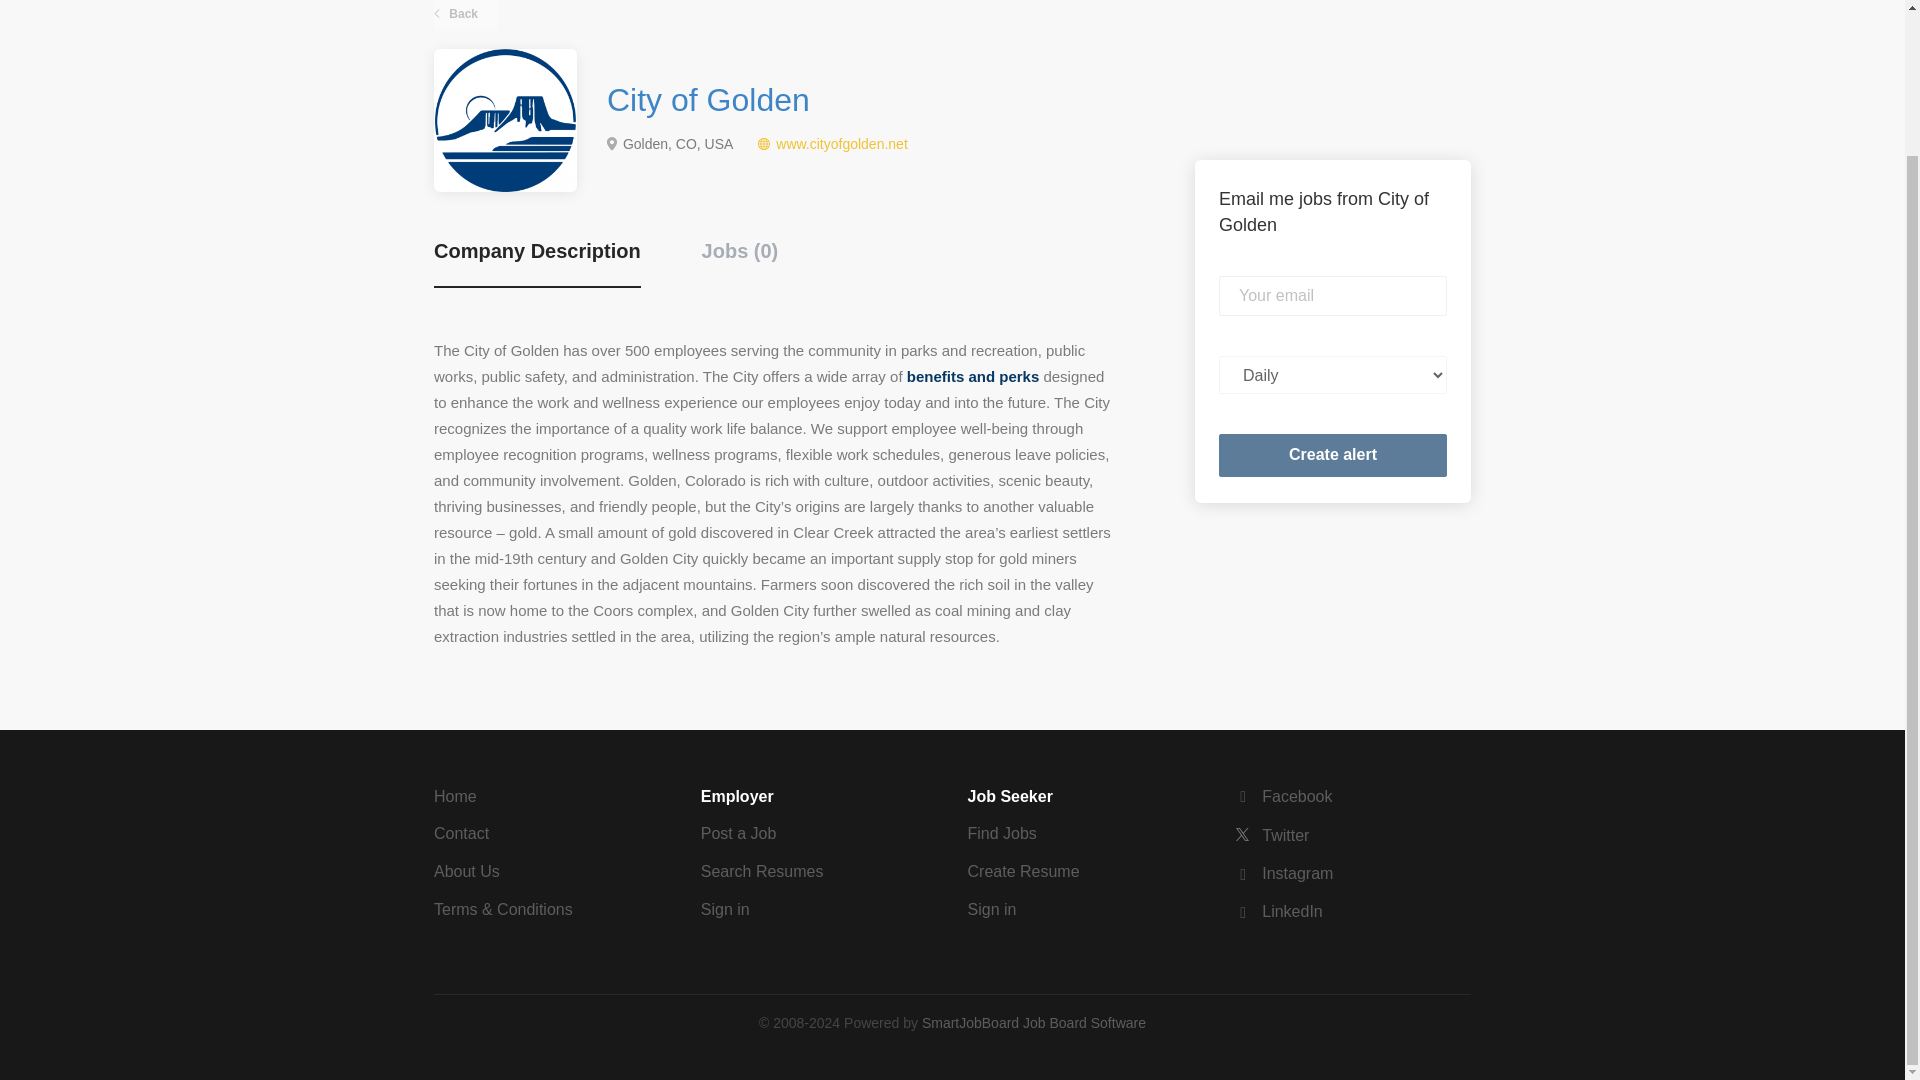 Image resolution: width=1920 pixels, height=1080 pixels. I want to click on Find Jobs, so click(1002, 834).